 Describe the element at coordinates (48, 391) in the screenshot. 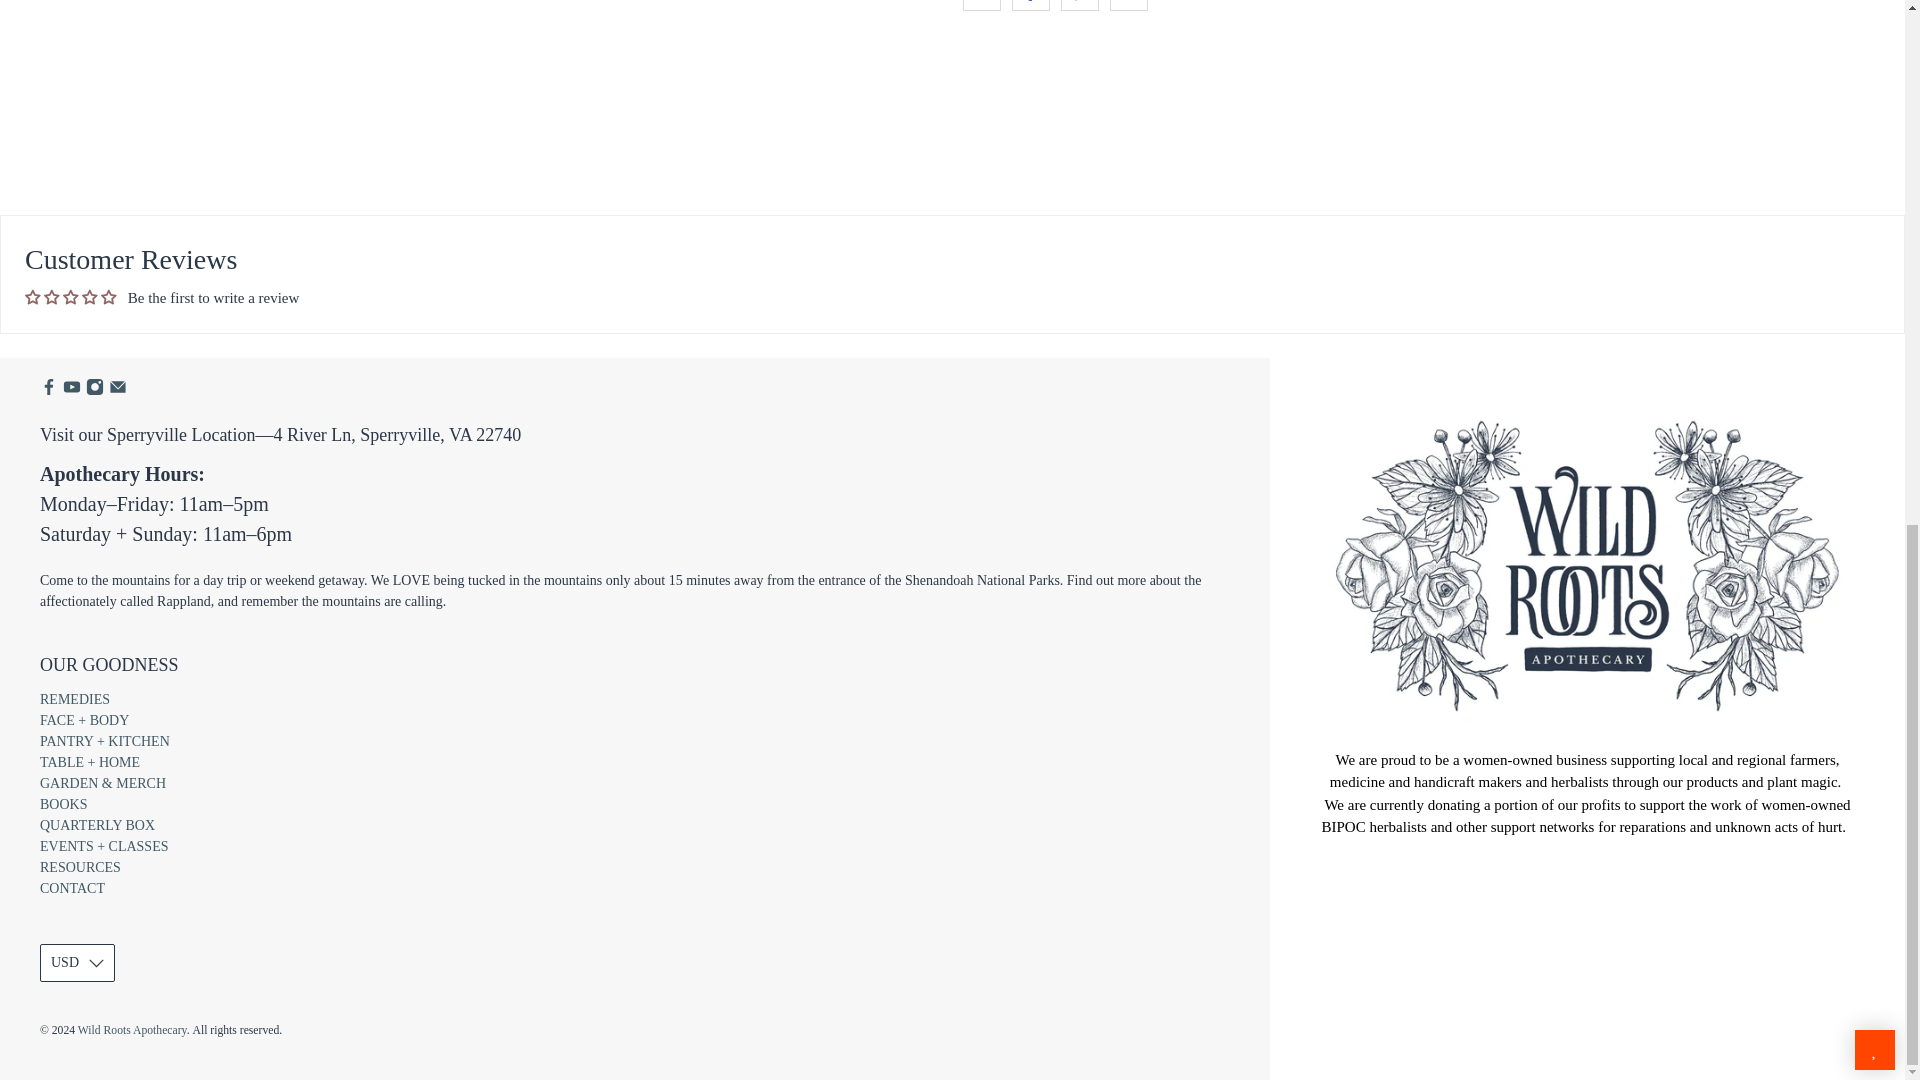

I see `Wild Roots Apothecary on Facebook` at that location.